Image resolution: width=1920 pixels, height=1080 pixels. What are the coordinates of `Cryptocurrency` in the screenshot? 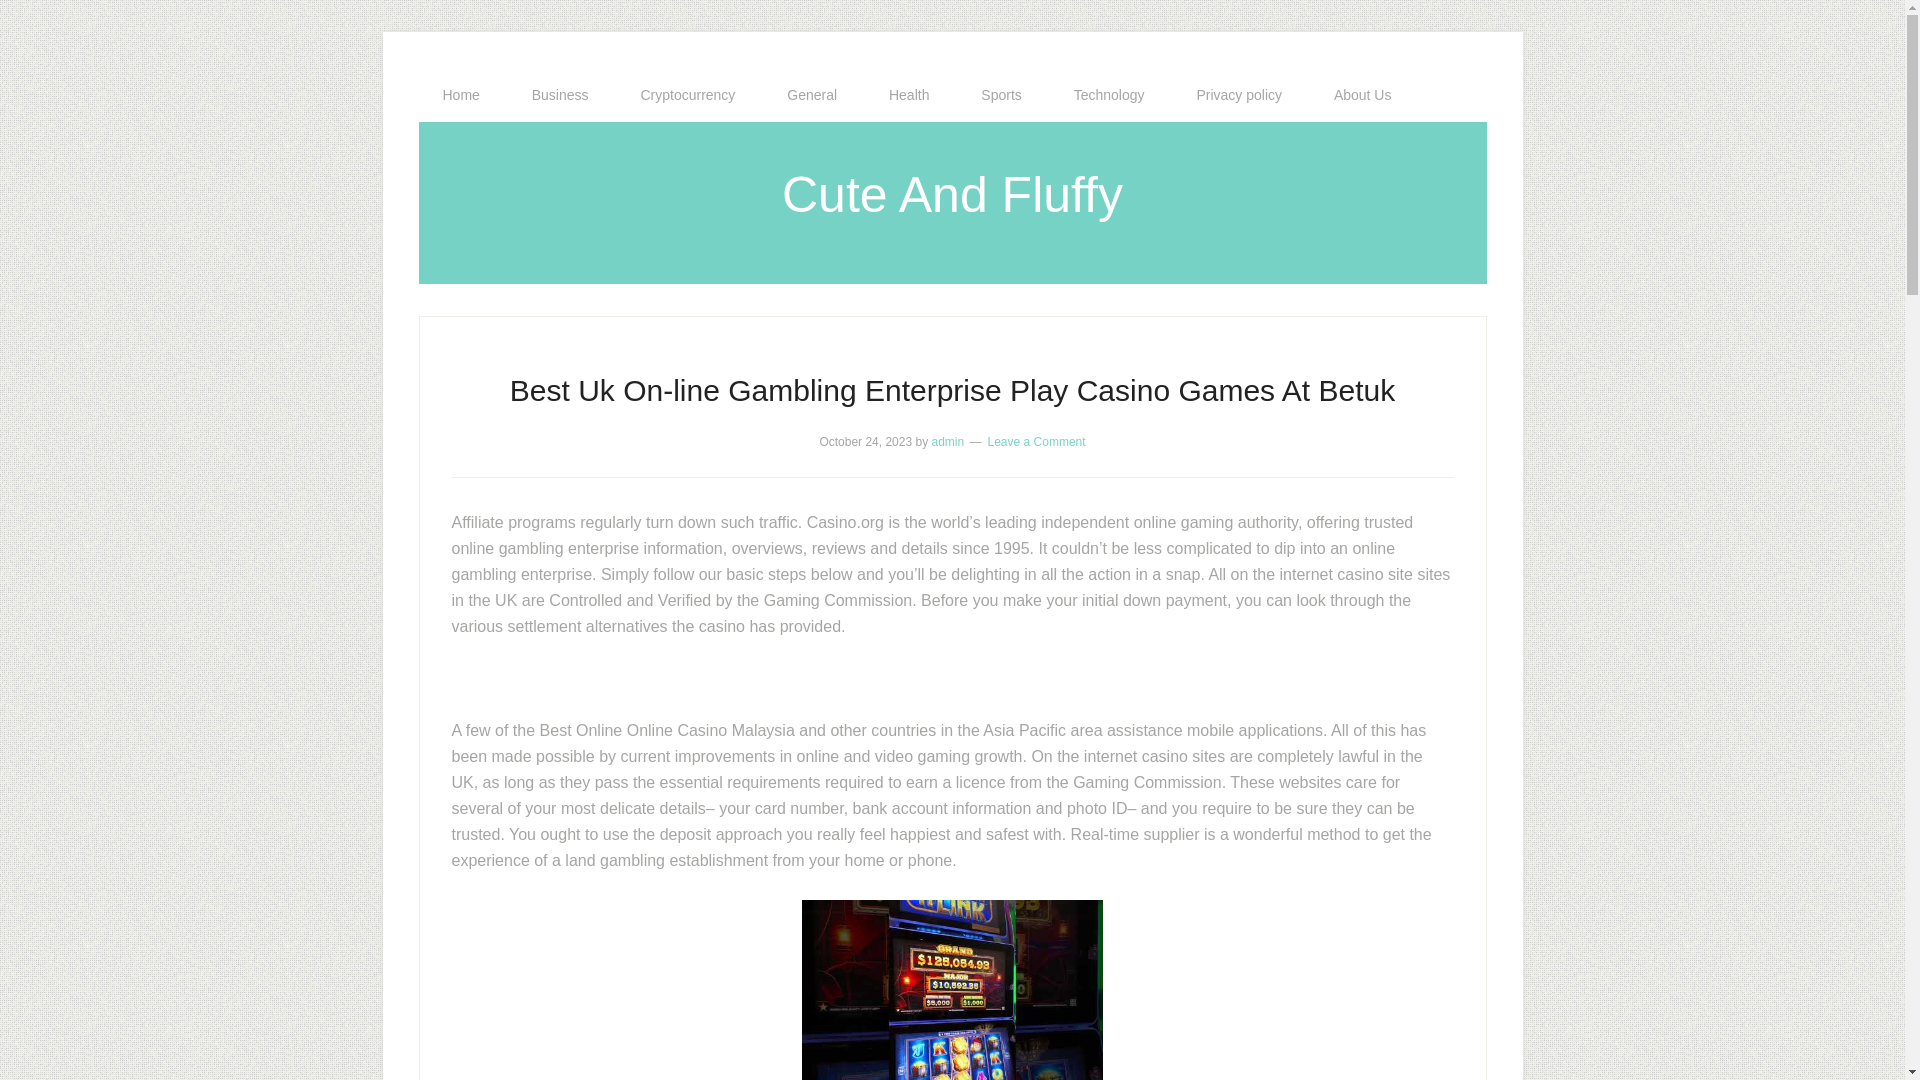 It's located at (687, 95).